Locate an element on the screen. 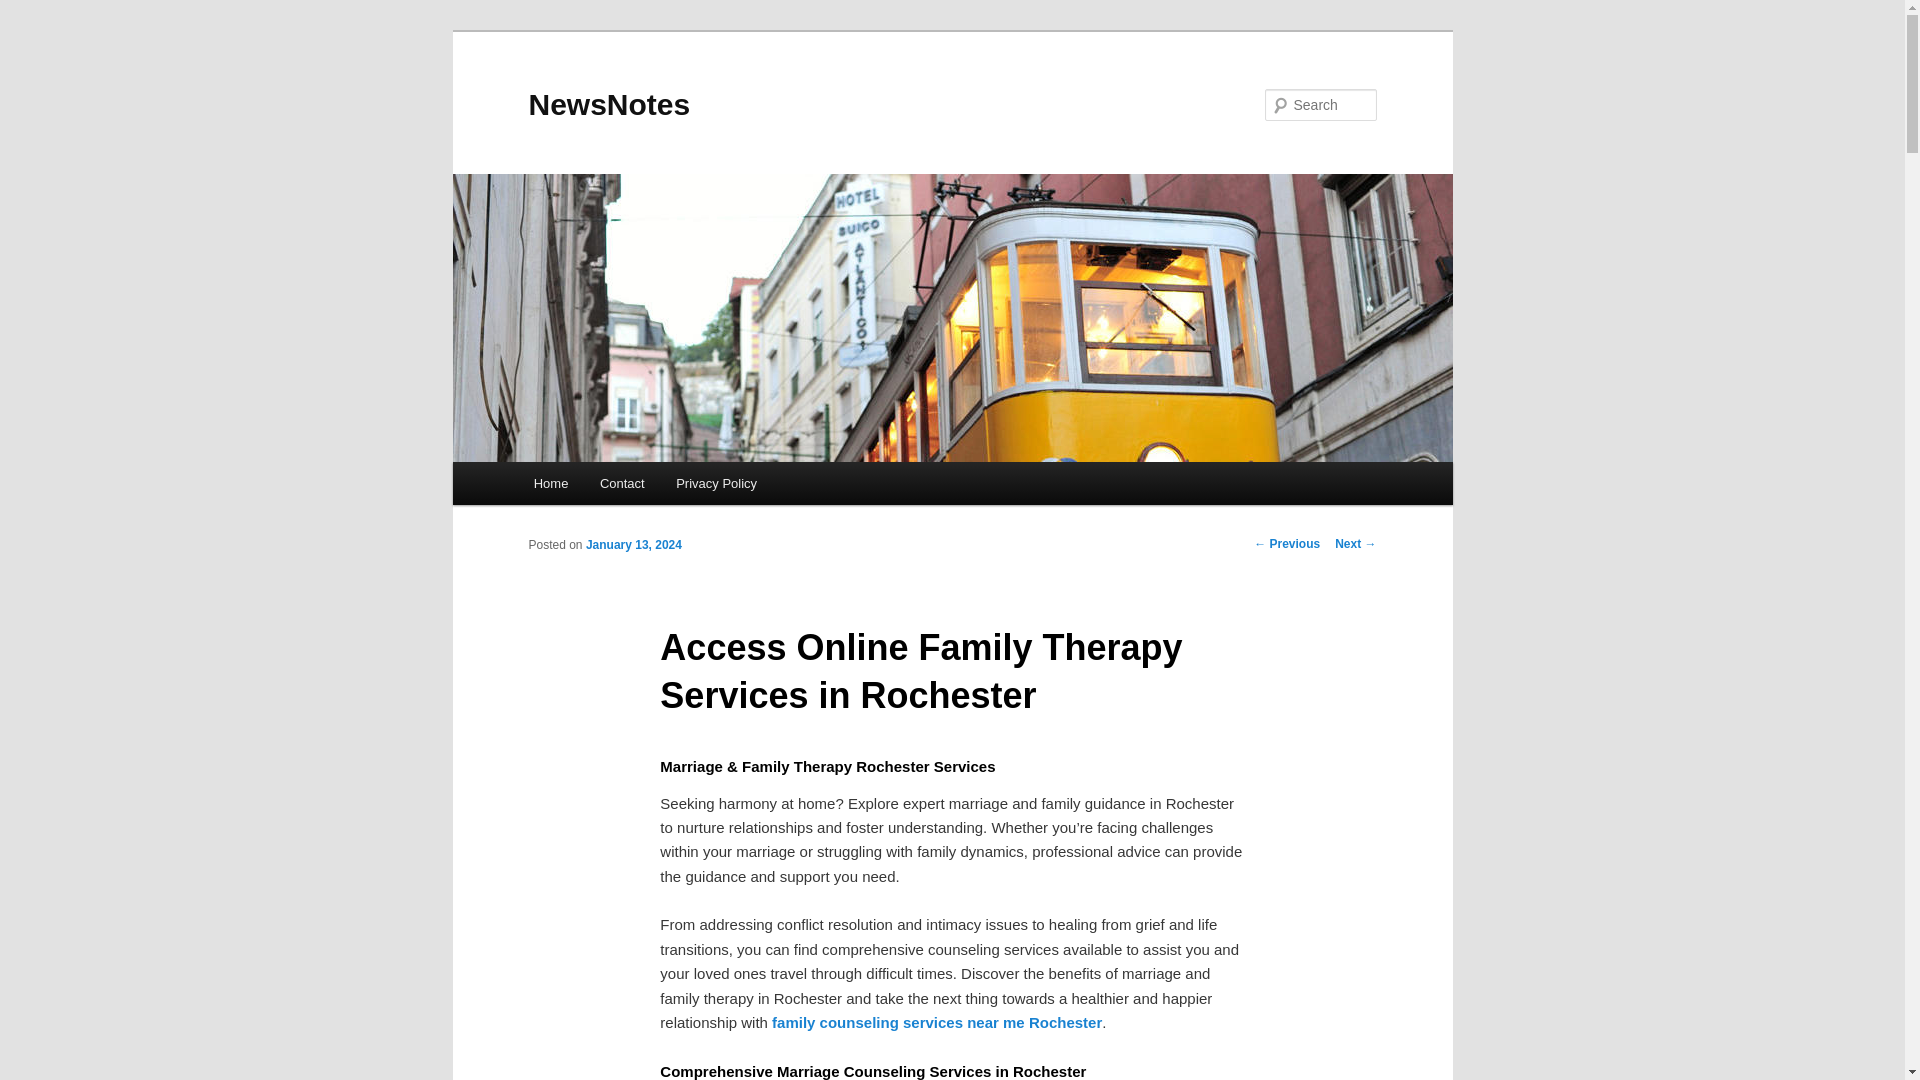  Search is located at coordinates (32, 11).